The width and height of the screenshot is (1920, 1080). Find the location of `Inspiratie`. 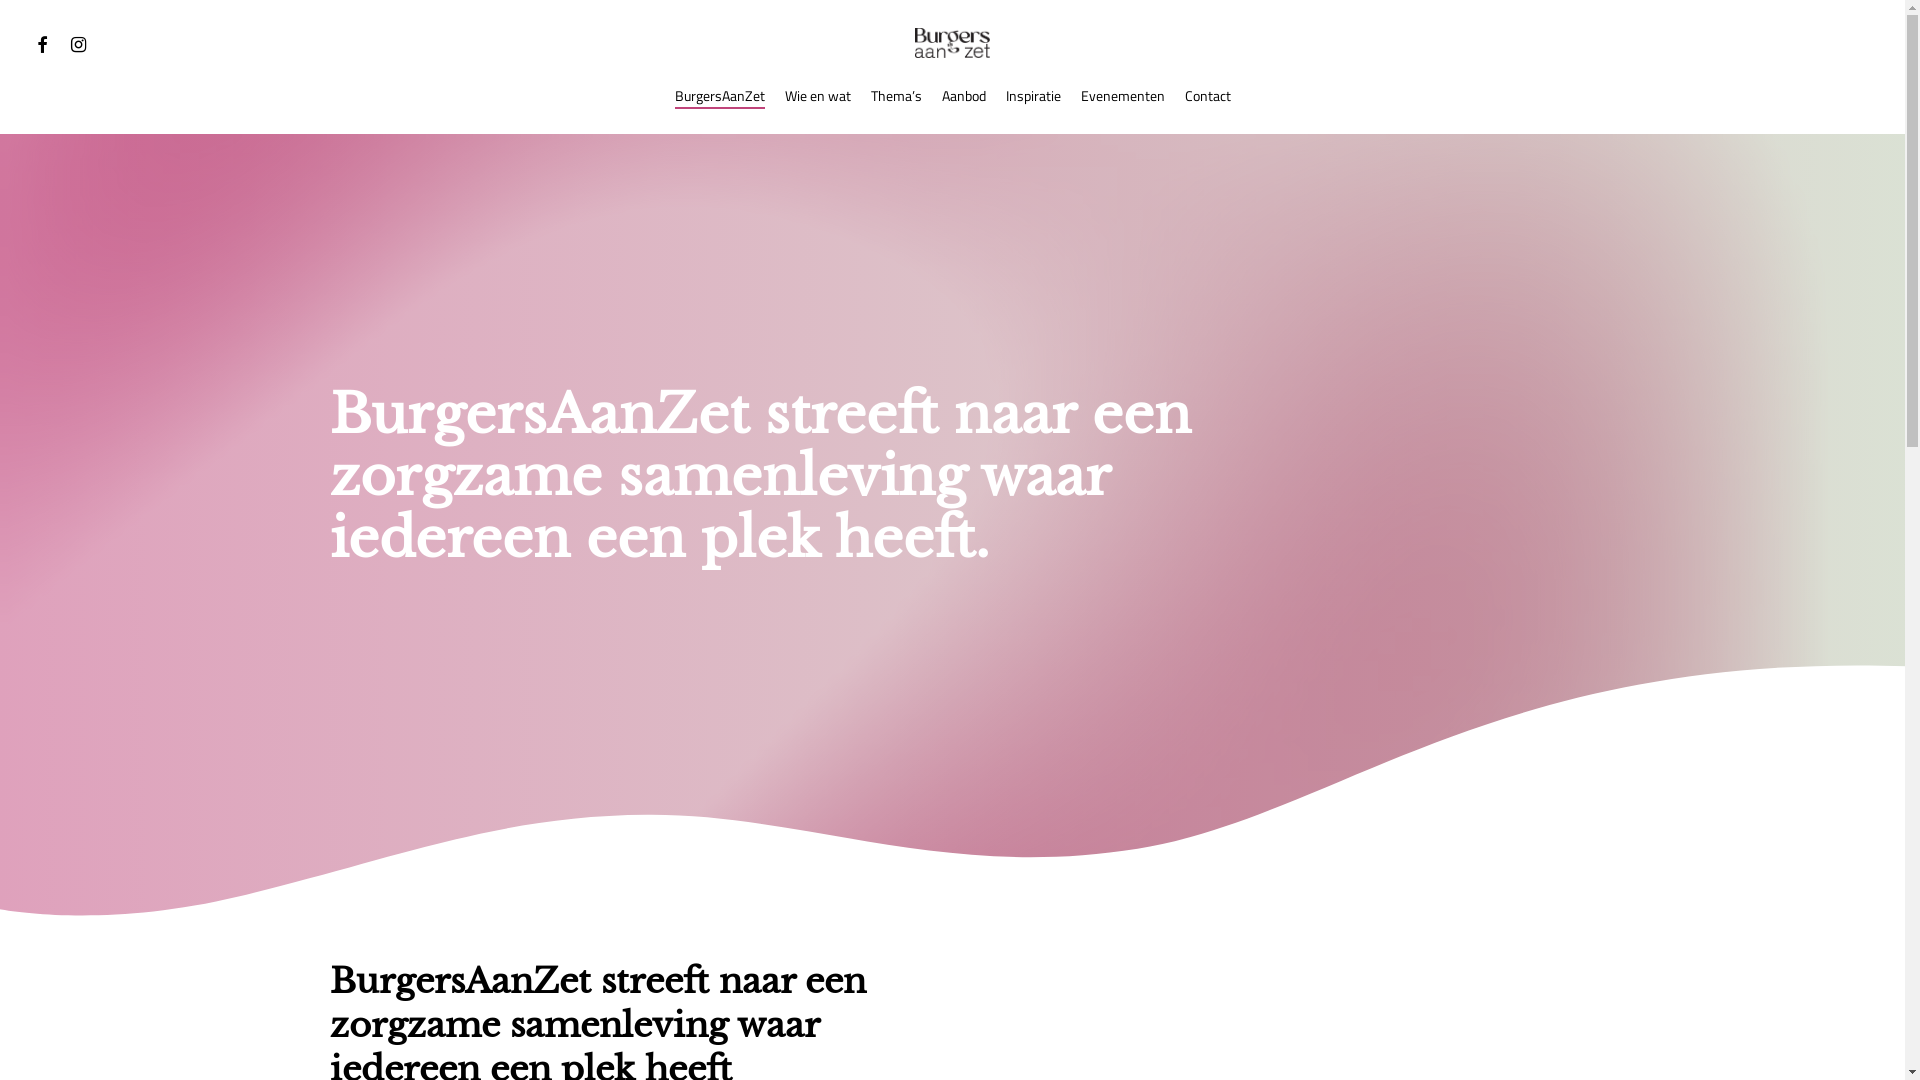

Inspiratie is located at coordinates (1034, 96).